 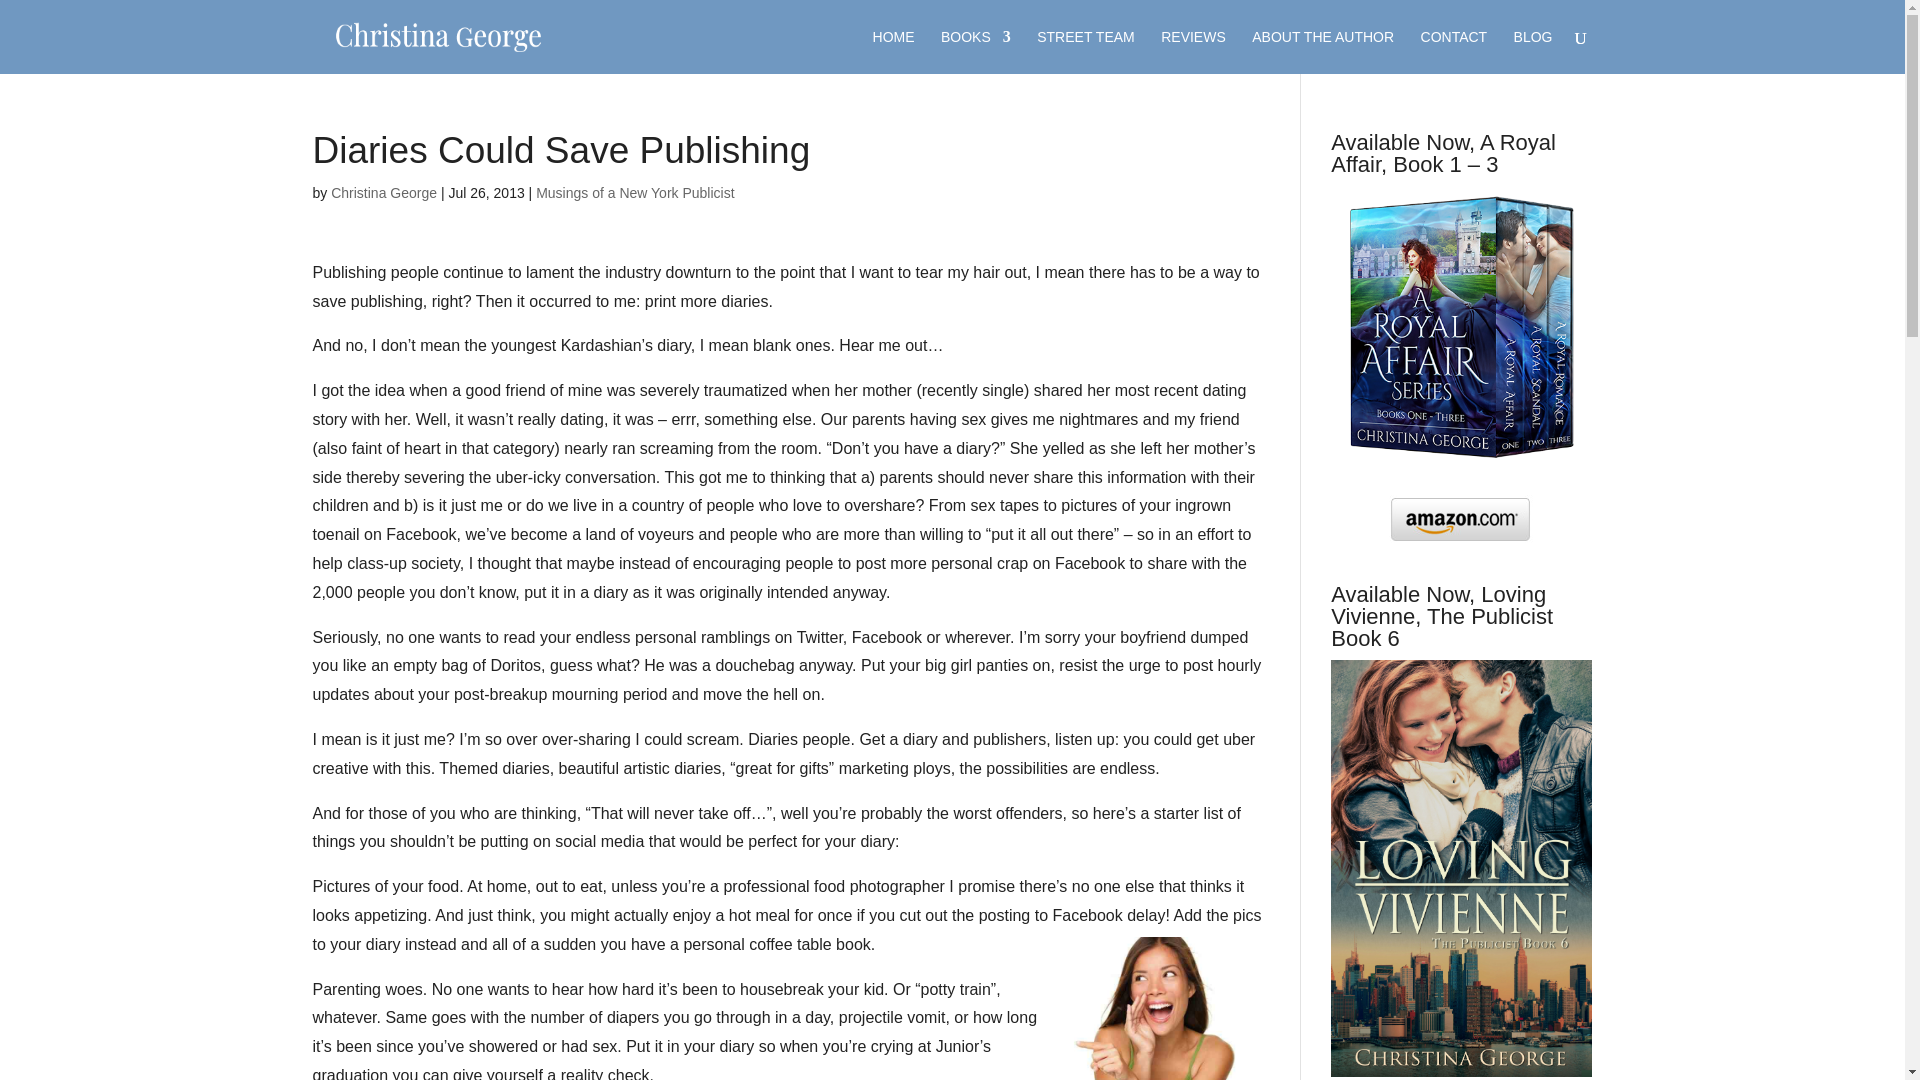 What do you see at coordinates (1454, 52) in the screenshot?
I see `CONTACT` at bounding box center [1454, 52].